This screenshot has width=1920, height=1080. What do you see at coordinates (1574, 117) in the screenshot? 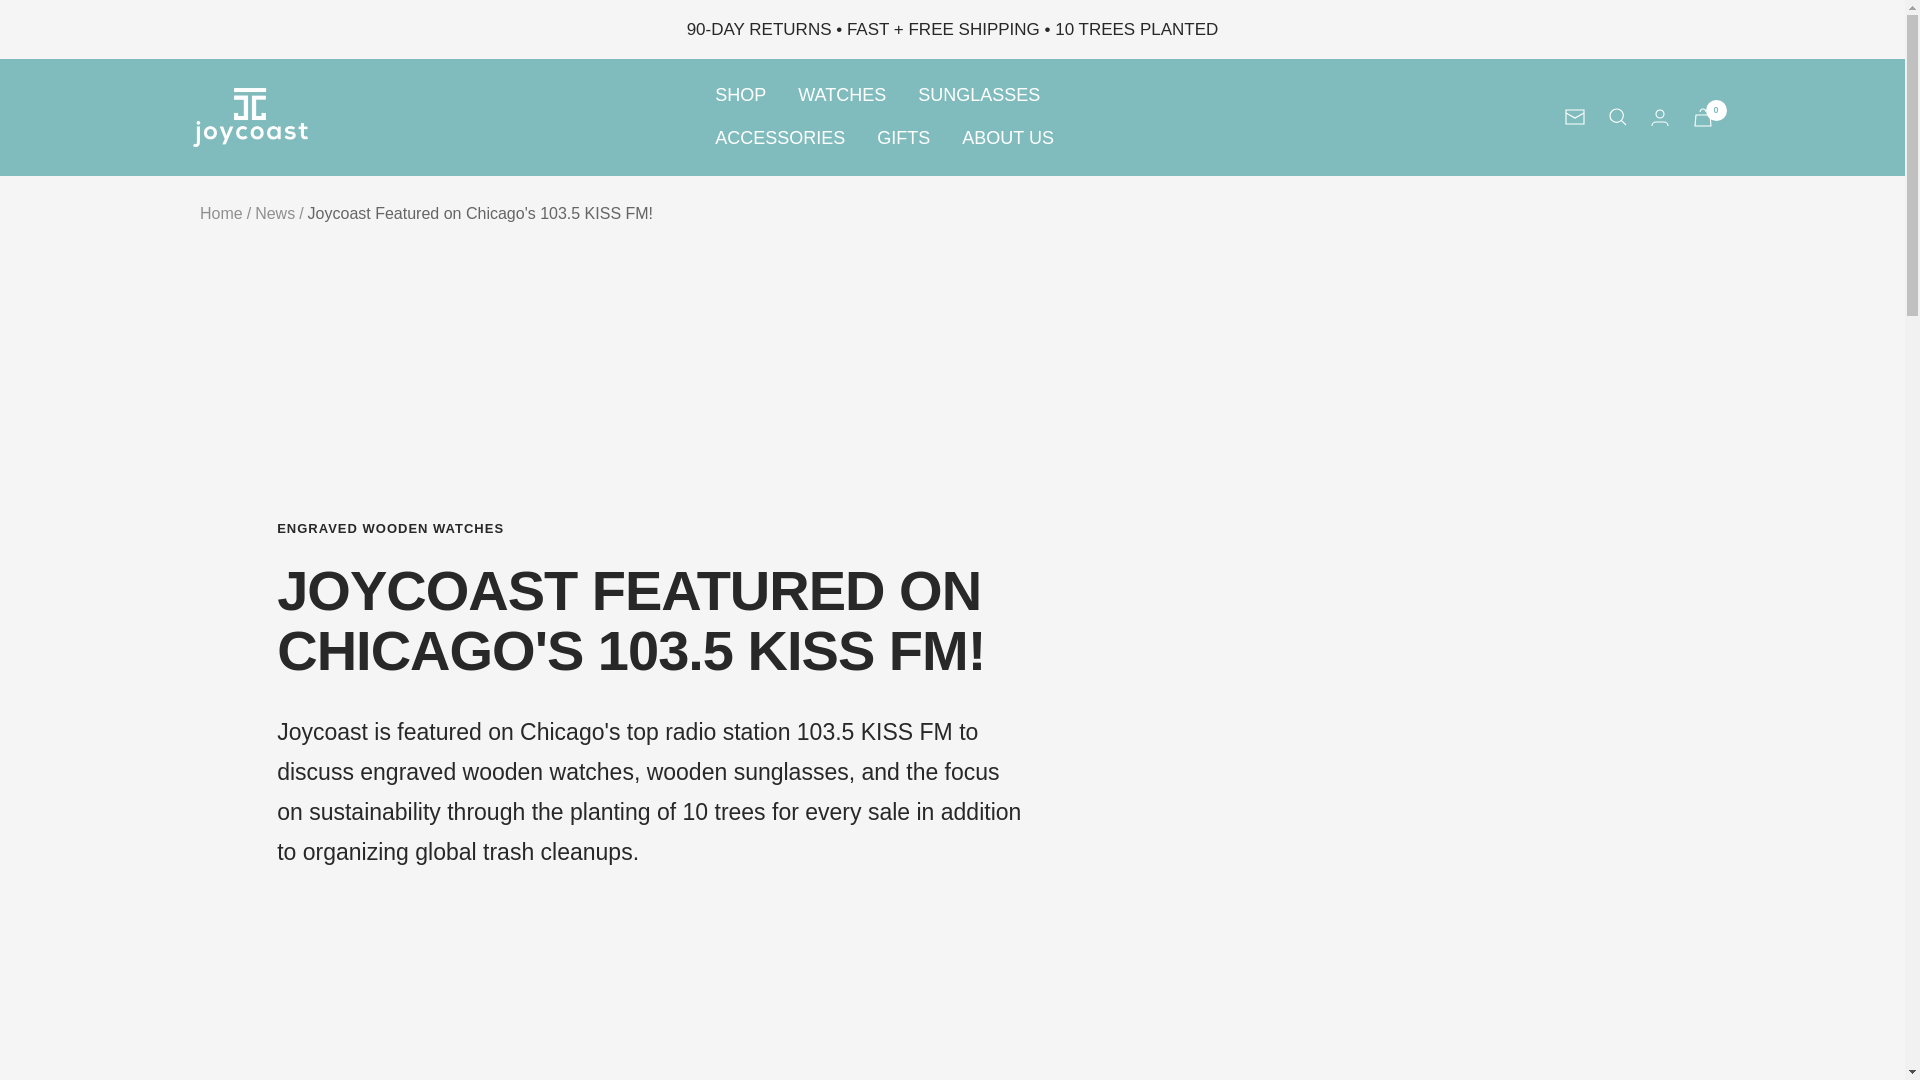
I see `Newsletter` at bounding box center [1574, 117].